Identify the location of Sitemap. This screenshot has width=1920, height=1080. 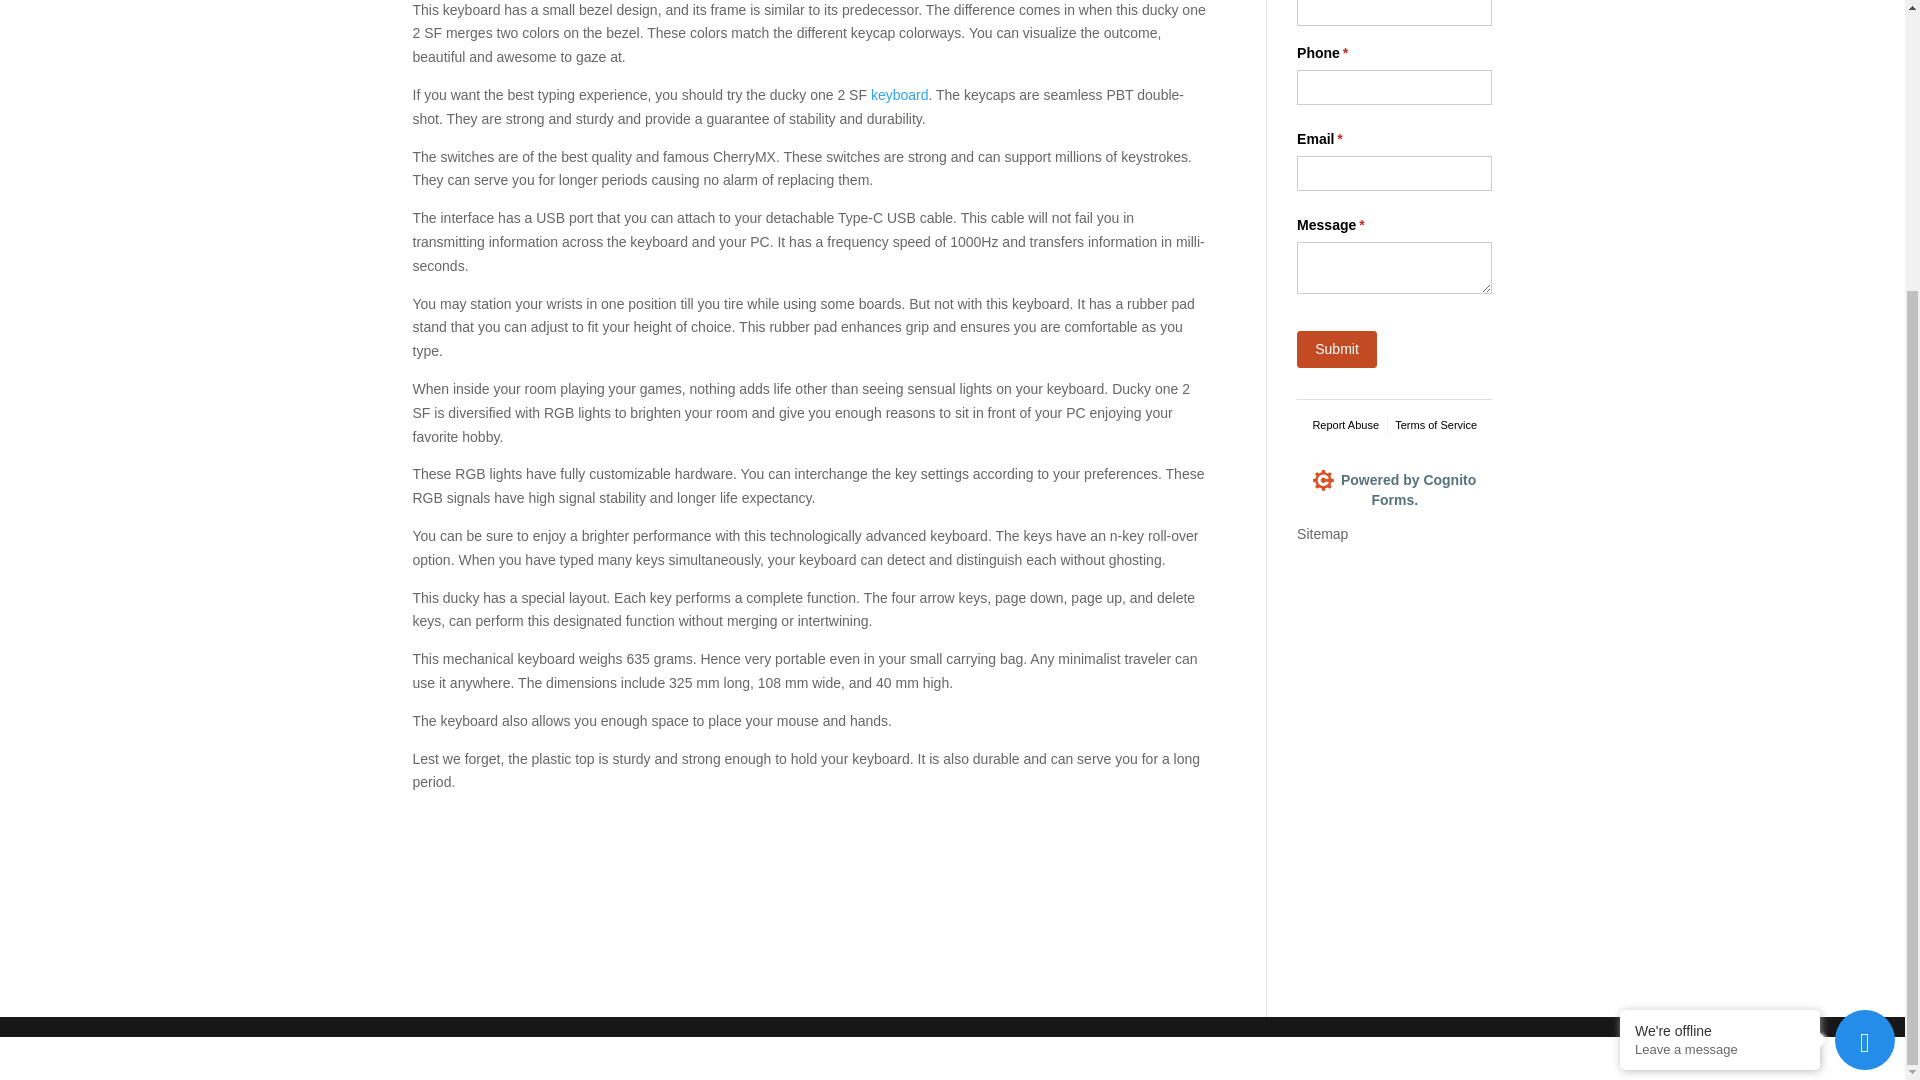
(1322, 534).